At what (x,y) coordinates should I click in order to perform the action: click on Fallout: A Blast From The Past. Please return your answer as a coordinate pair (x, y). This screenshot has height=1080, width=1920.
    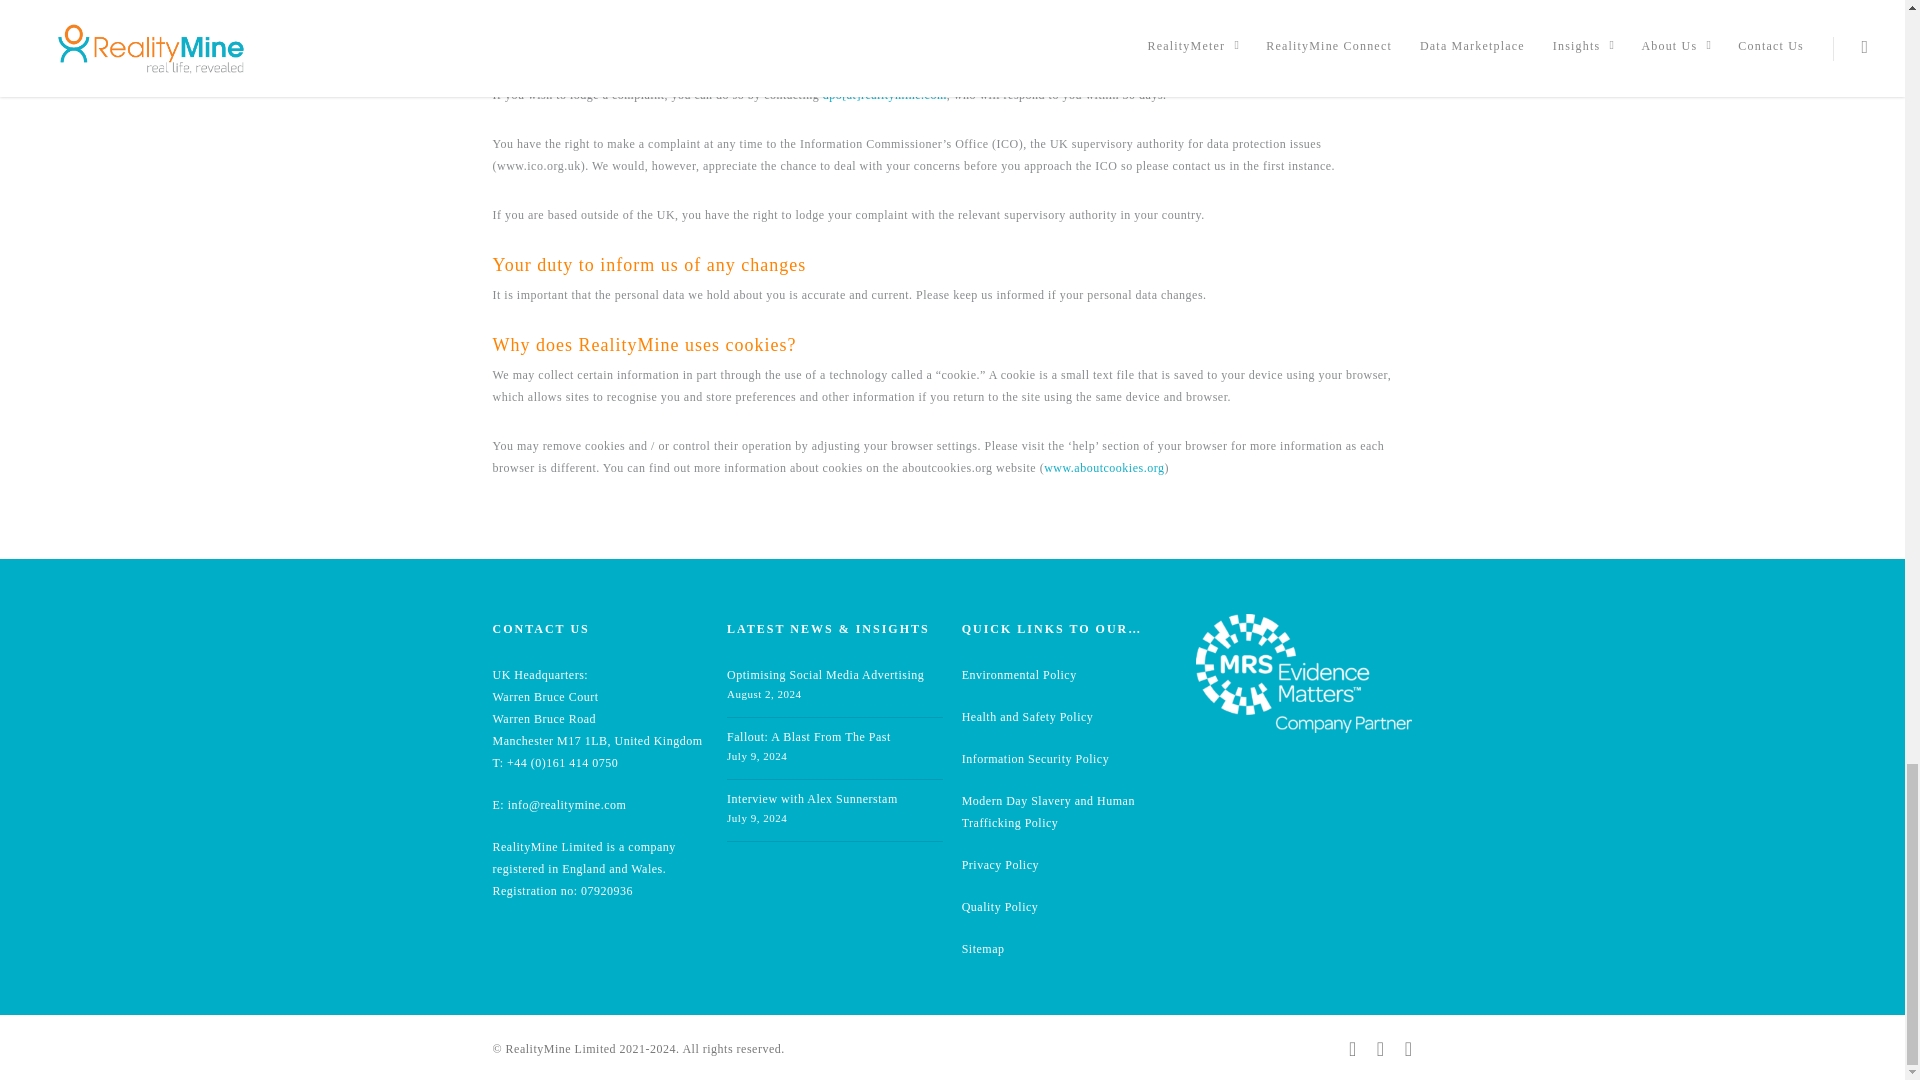
    Looking at the image, I should click on (808, 737).